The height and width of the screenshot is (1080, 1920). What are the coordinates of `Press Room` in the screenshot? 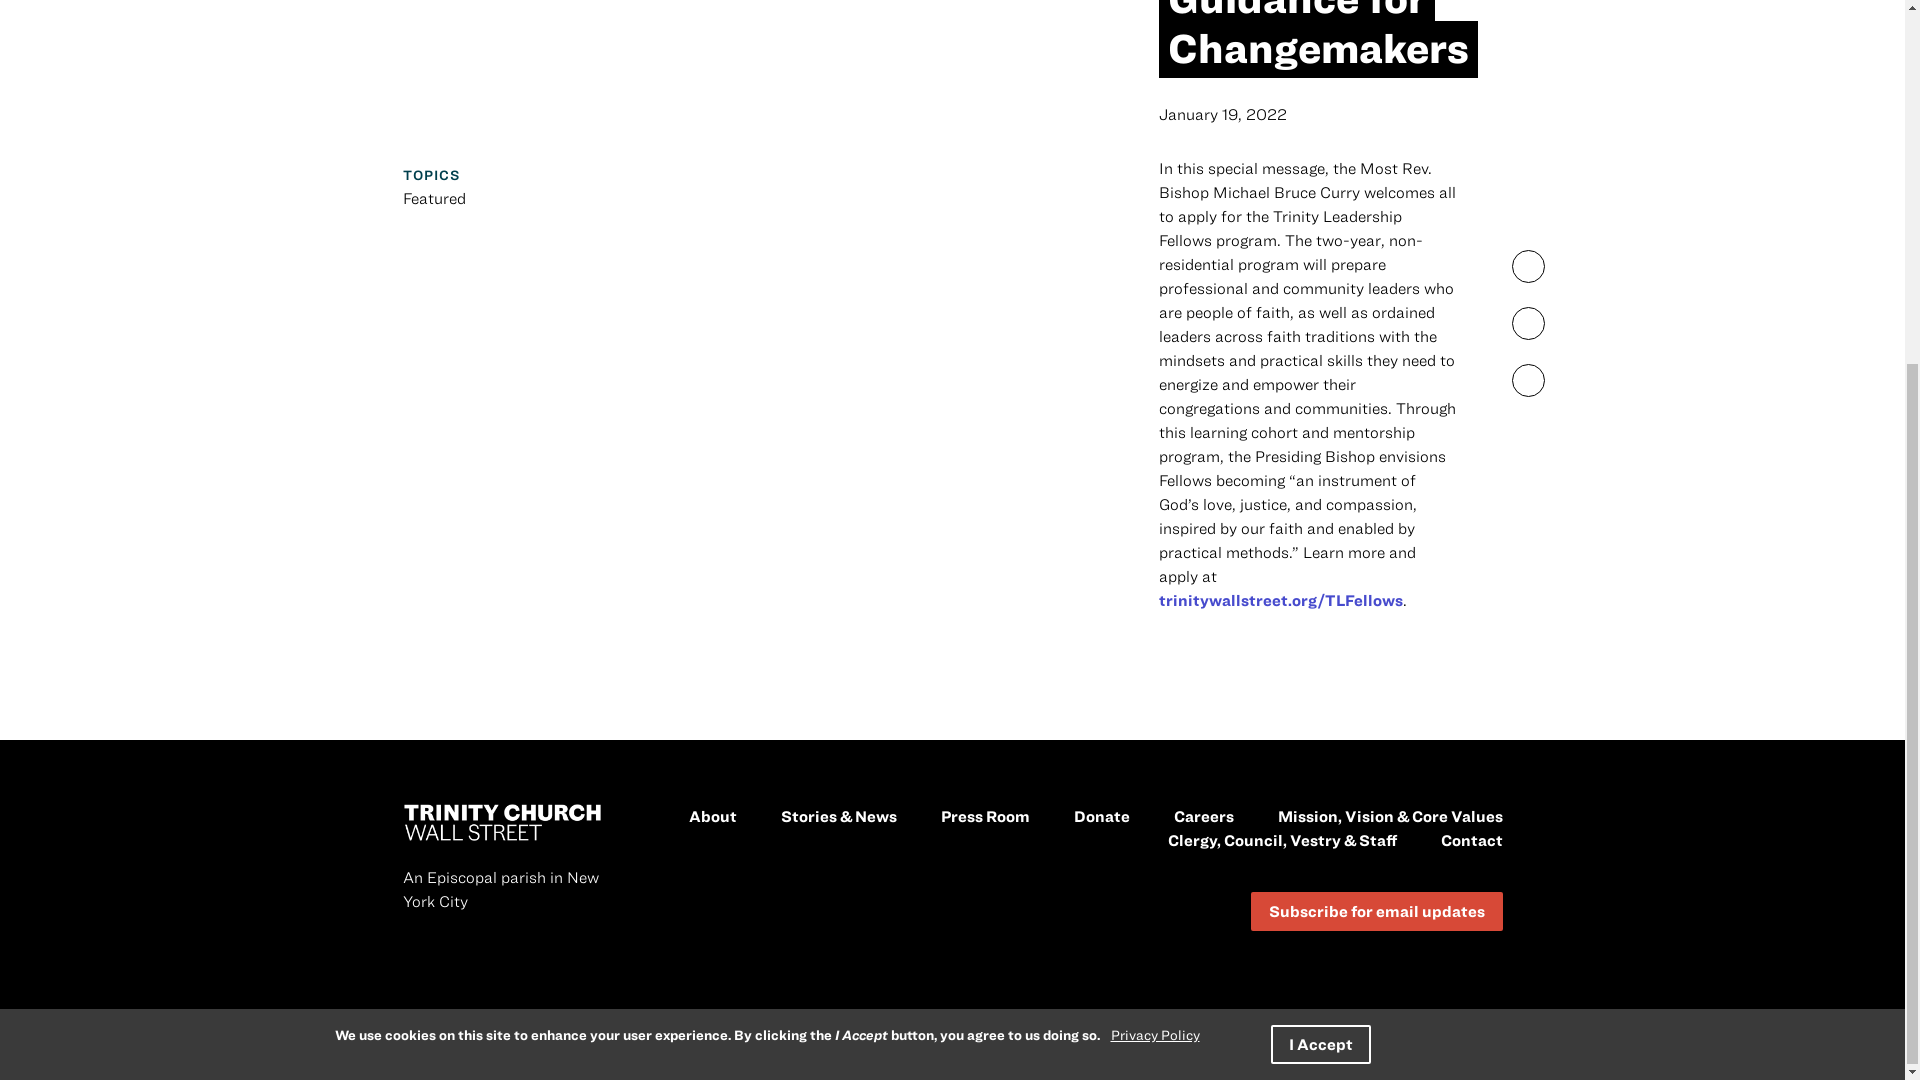 It's located at (984, 816).